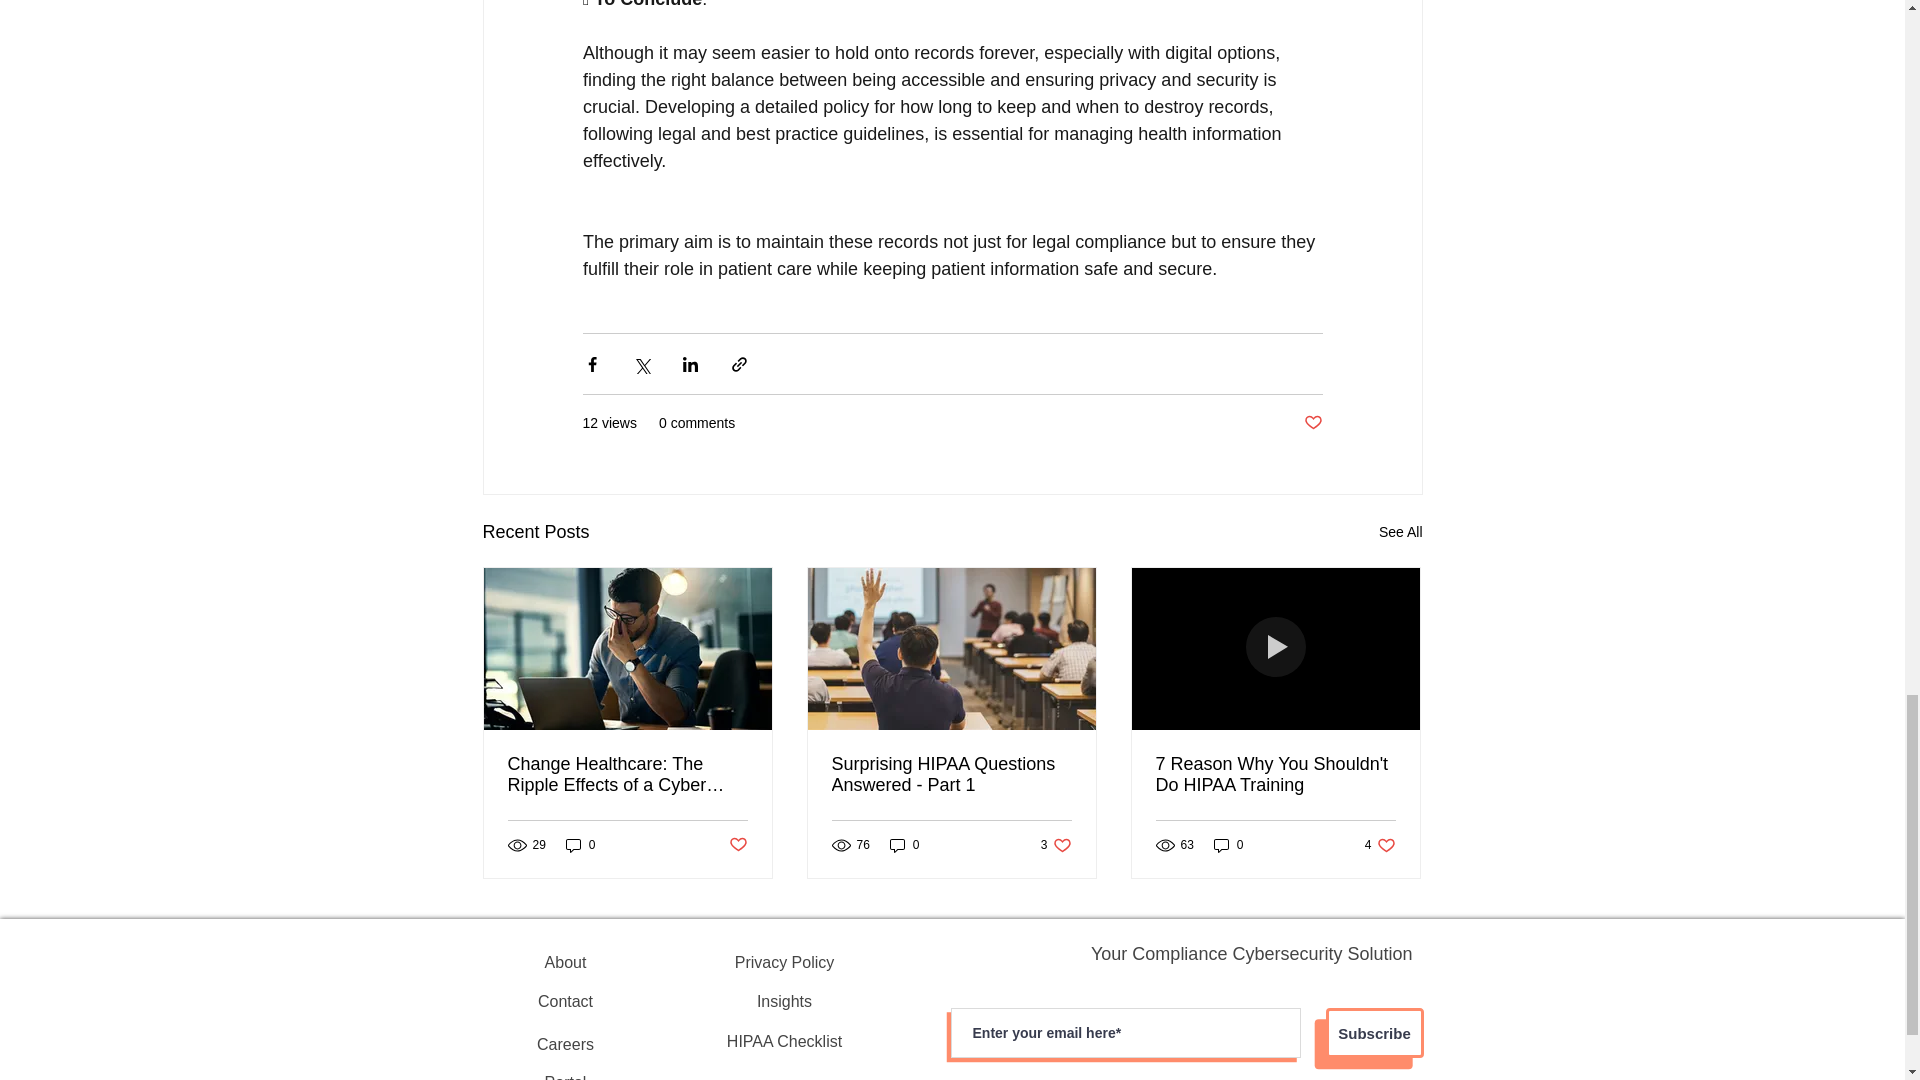 The width and height of the screenshot is (1920, 1080). I want to click on 0, so click(1312, 423).